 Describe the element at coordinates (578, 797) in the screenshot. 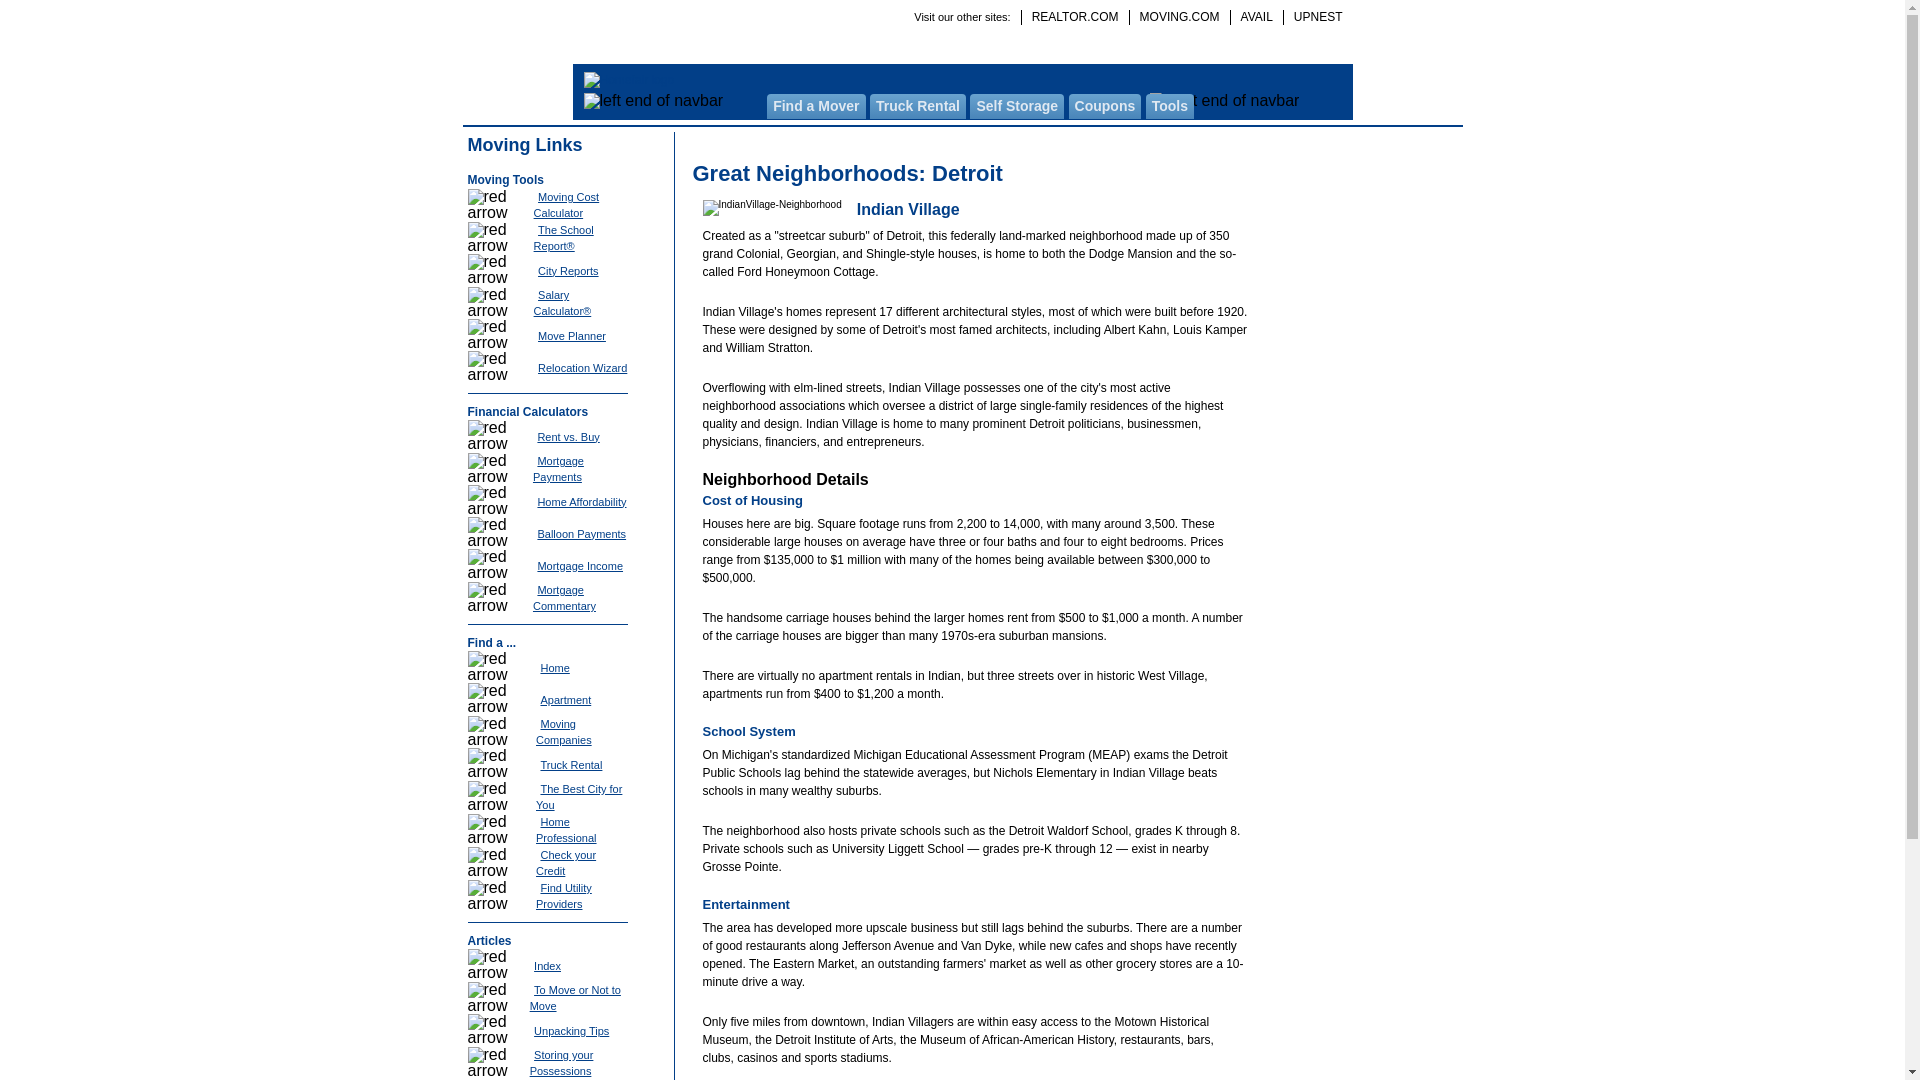

I see `The Best City for You` at that location.